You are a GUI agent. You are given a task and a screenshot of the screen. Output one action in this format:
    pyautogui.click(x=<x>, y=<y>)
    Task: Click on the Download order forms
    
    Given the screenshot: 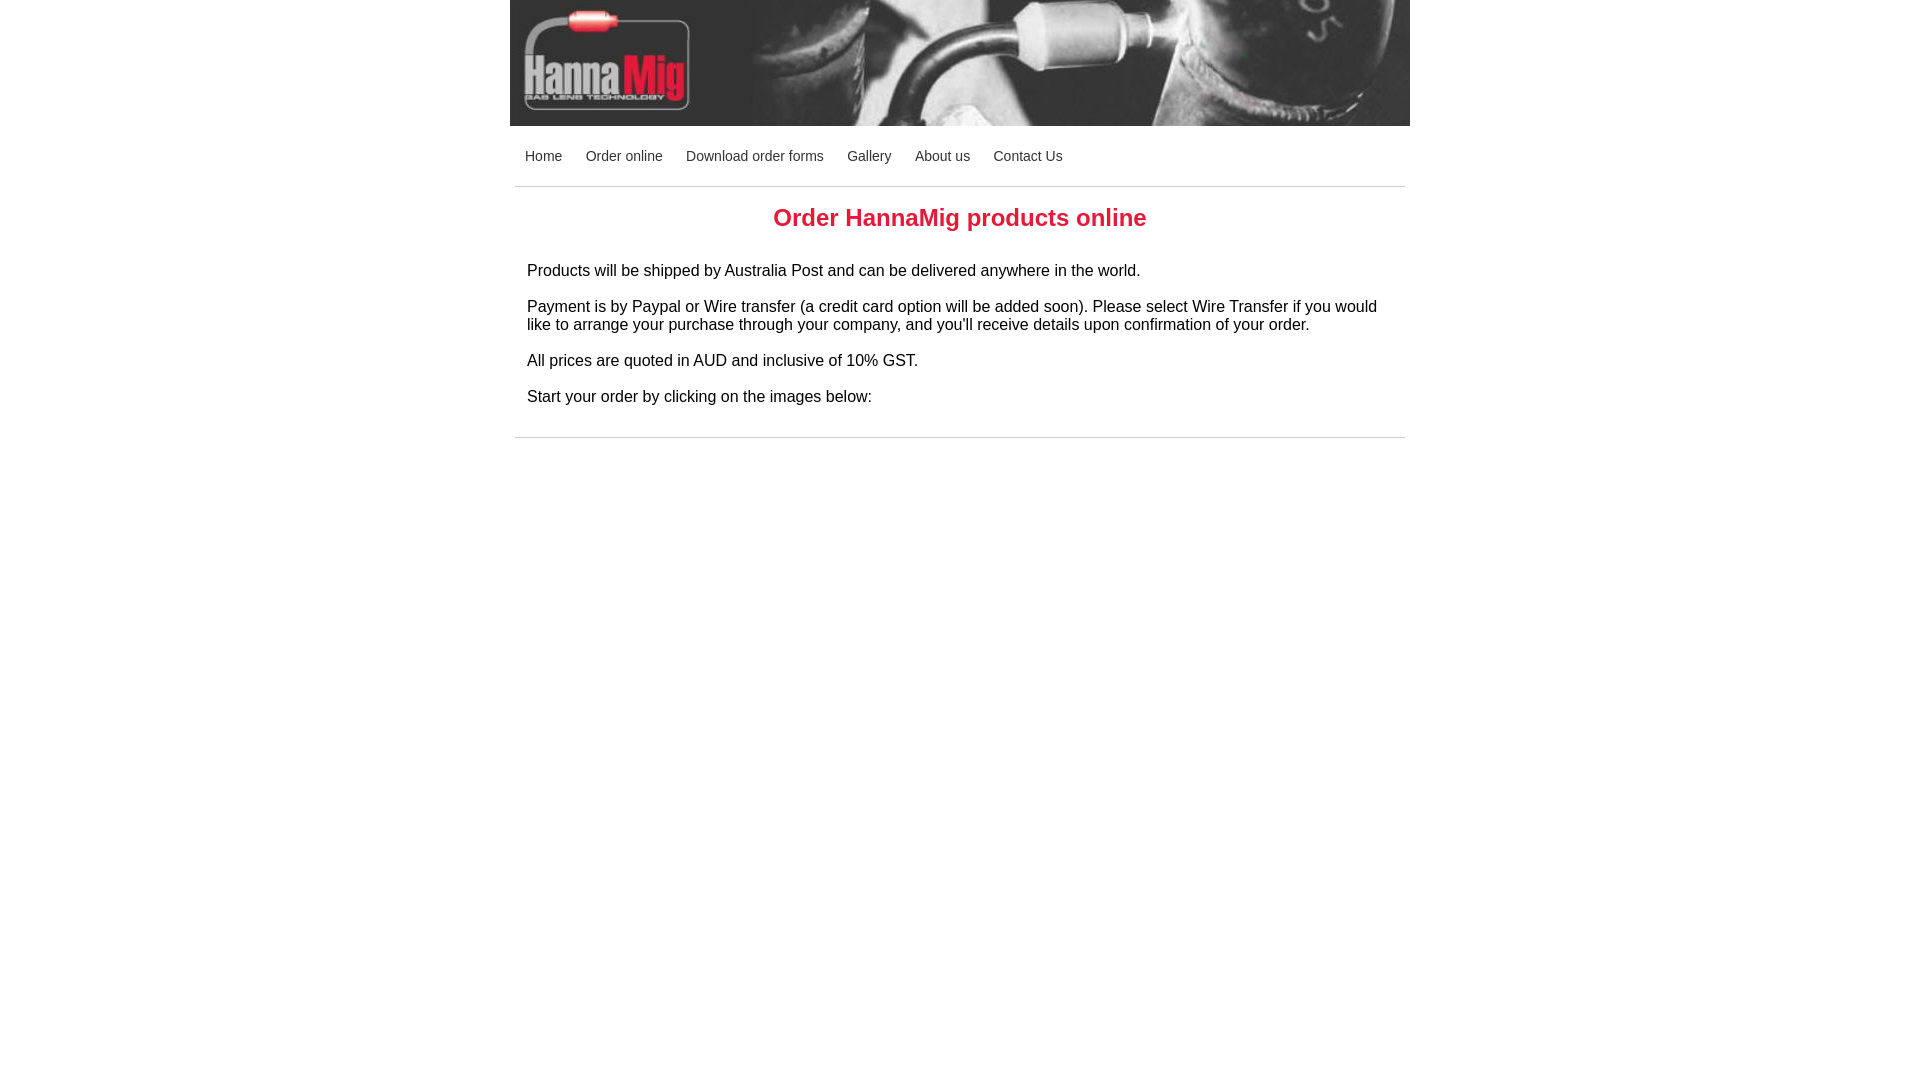 What is the action you would take?
    pyautogui.click(x=755, y=156)
    